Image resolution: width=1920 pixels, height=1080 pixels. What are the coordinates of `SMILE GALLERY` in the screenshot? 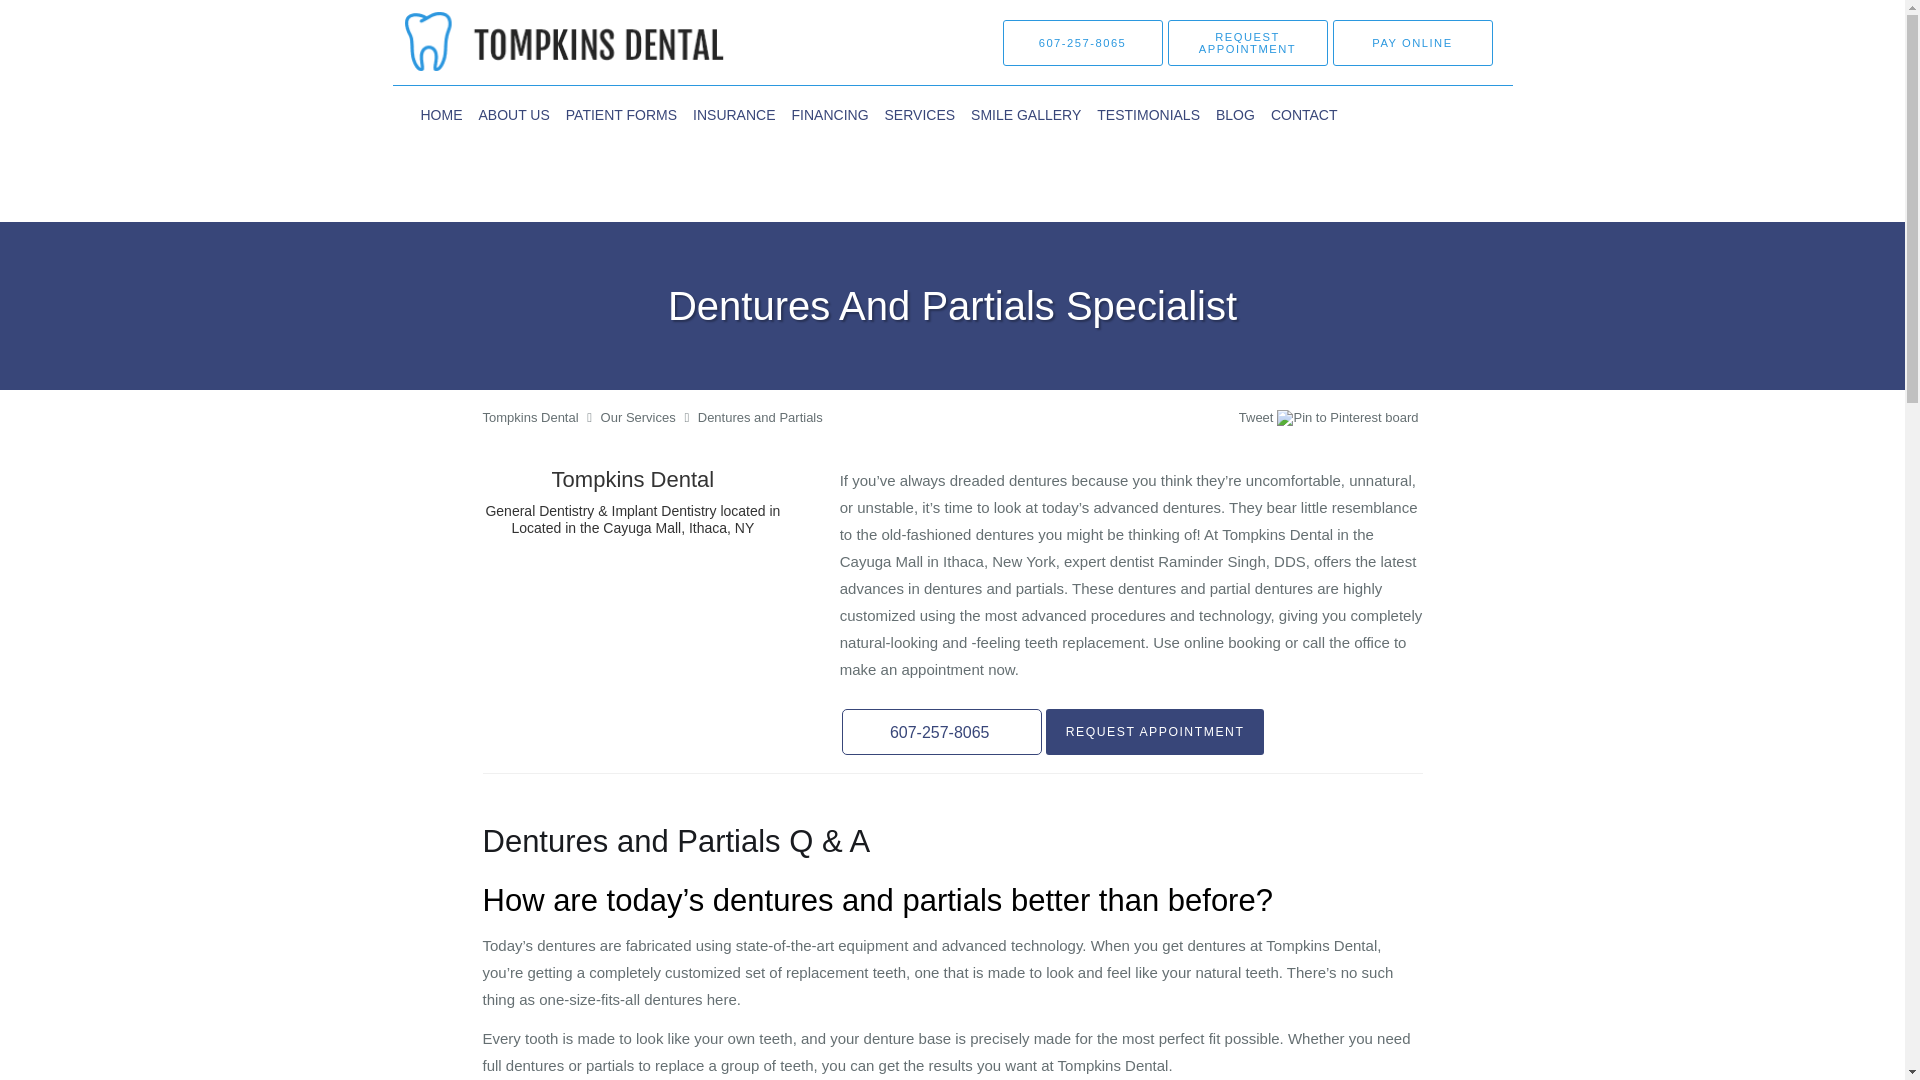 It's located at (1026, 114).